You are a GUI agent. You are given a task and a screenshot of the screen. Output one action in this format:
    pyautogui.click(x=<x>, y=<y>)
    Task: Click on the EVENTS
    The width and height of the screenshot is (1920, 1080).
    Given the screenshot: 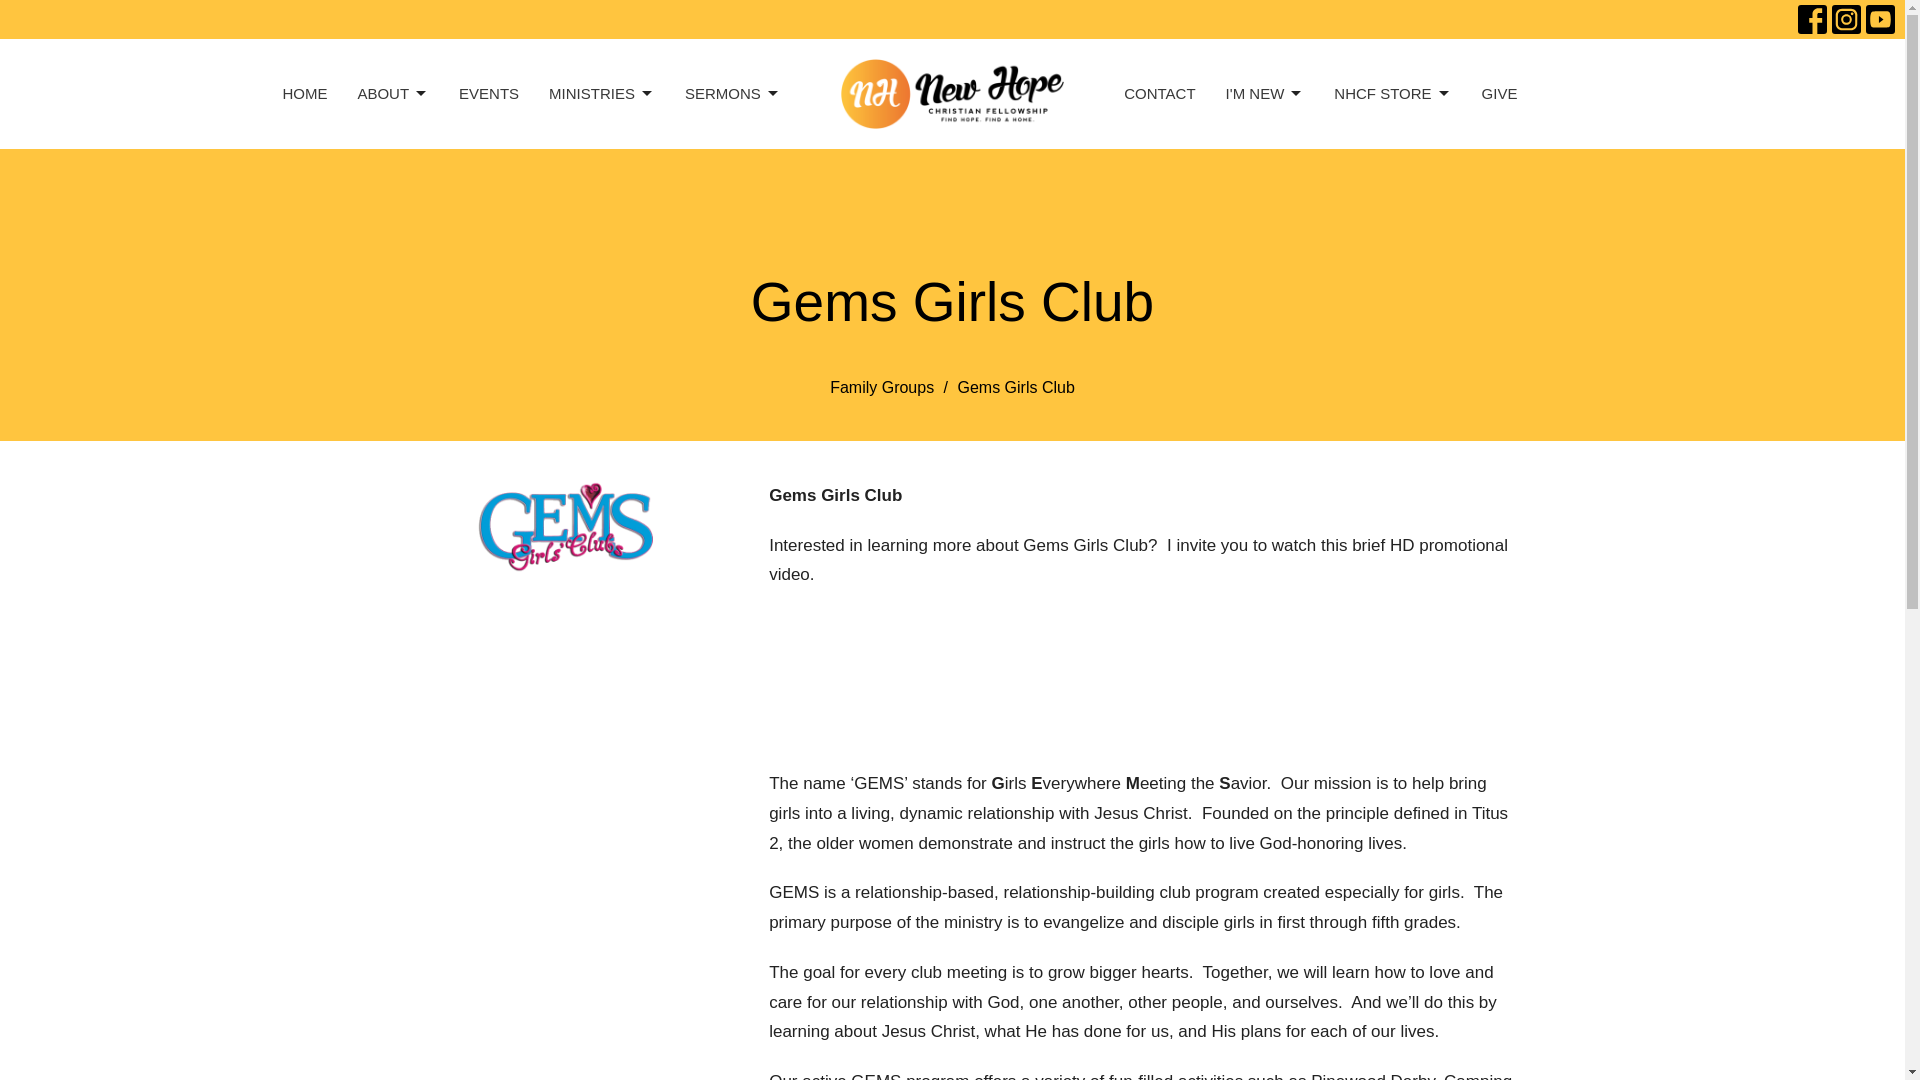 What is the action you would take?
    pyautogui.click(x=488, y=93)
    